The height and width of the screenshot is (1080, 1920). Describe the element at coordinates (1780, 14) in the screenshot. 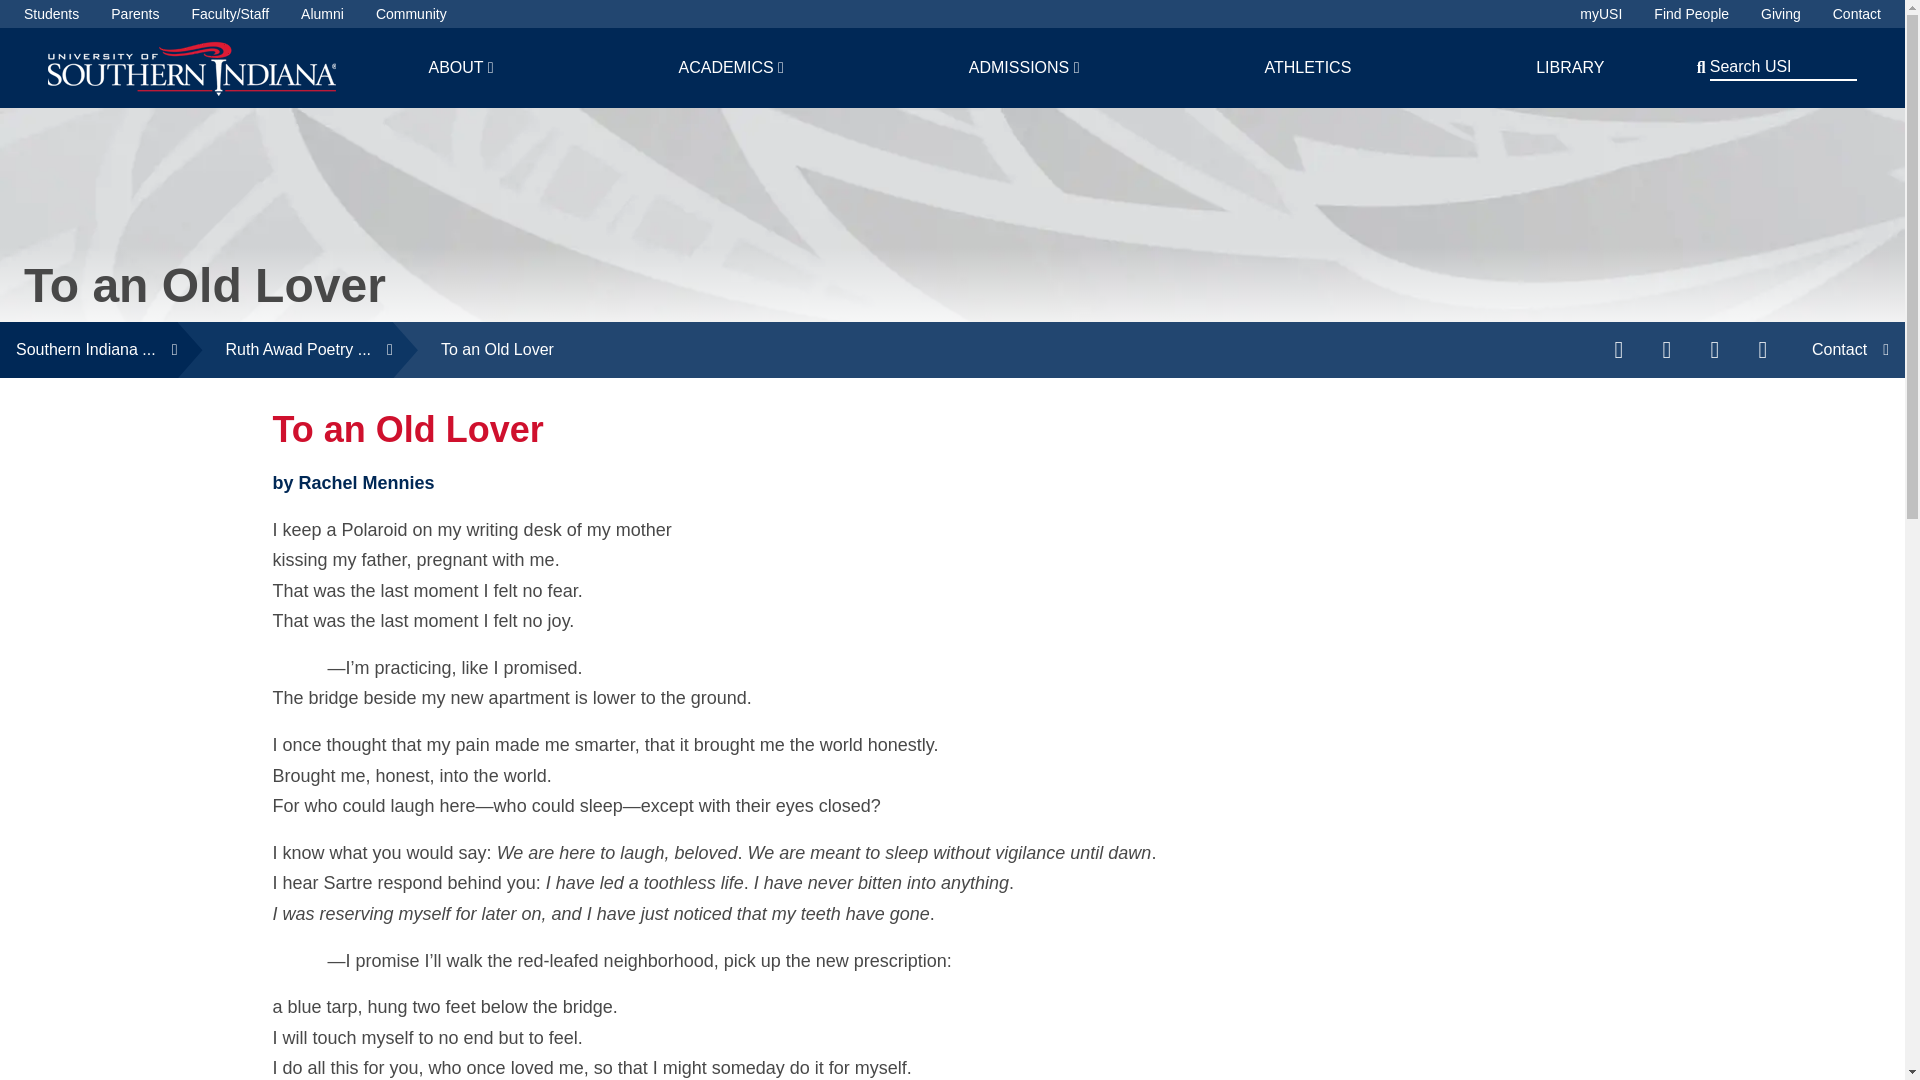

I see `Giving` at that location.